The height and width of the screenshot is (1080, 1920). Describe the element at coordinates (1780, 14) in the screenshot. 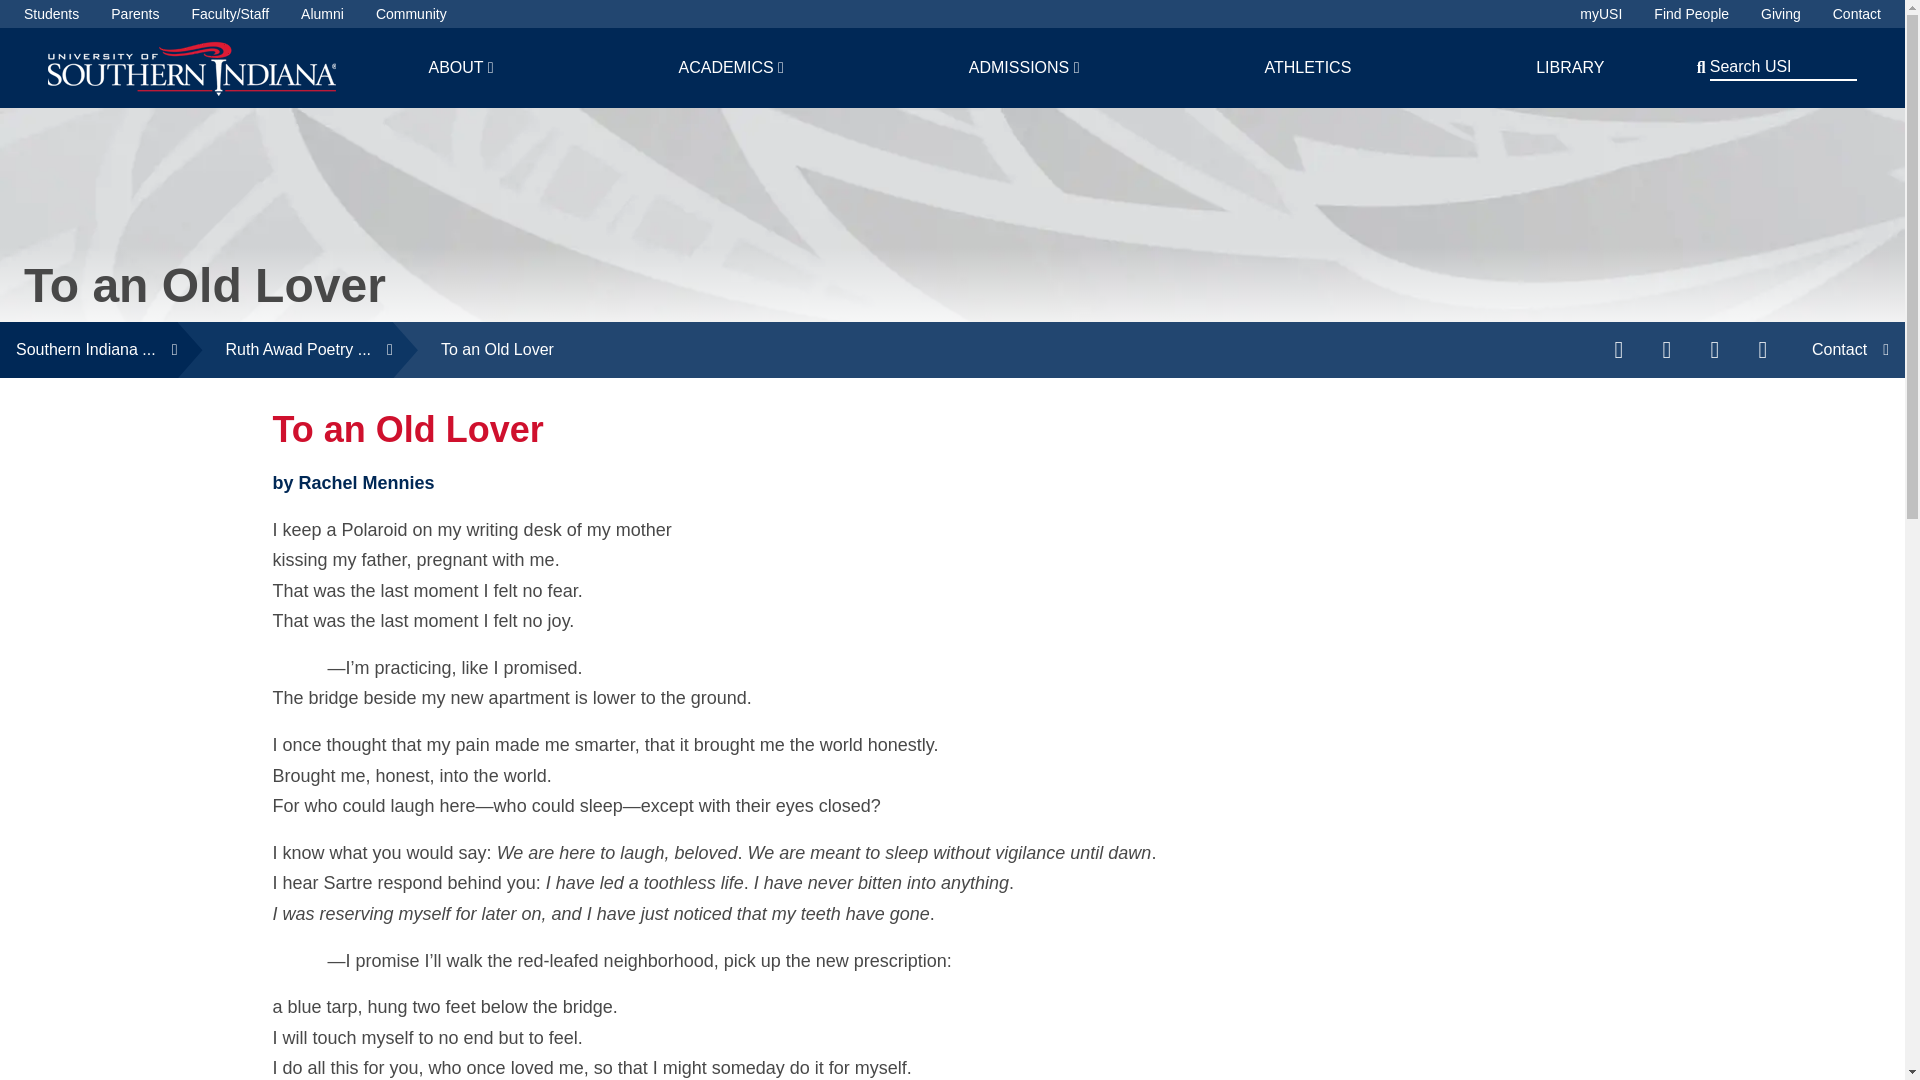

I see `Giving` at that location.